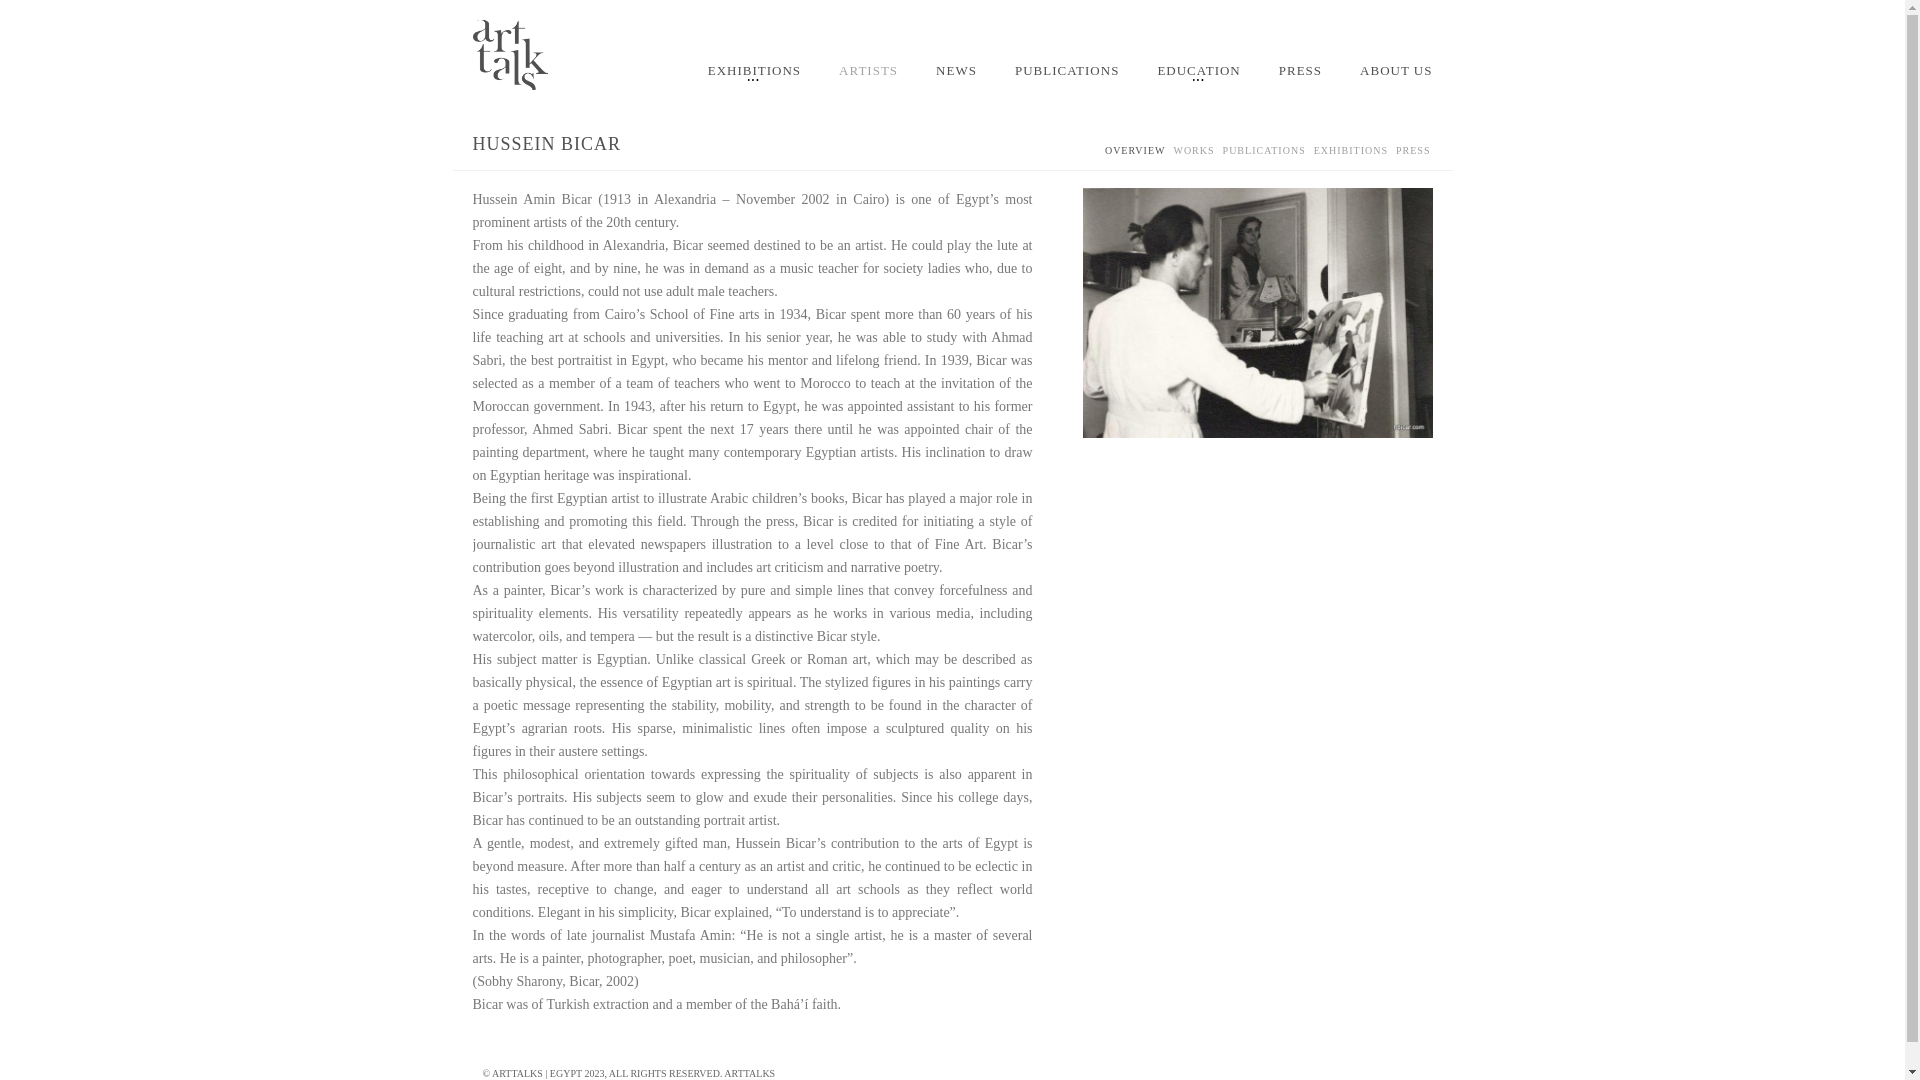 The width and height of the screenshot is (1920, 1080). What do you see at coordinates (1135, 155) in the screenshot?
I see `OVERVIEW` at bounding box center [1135, 155].